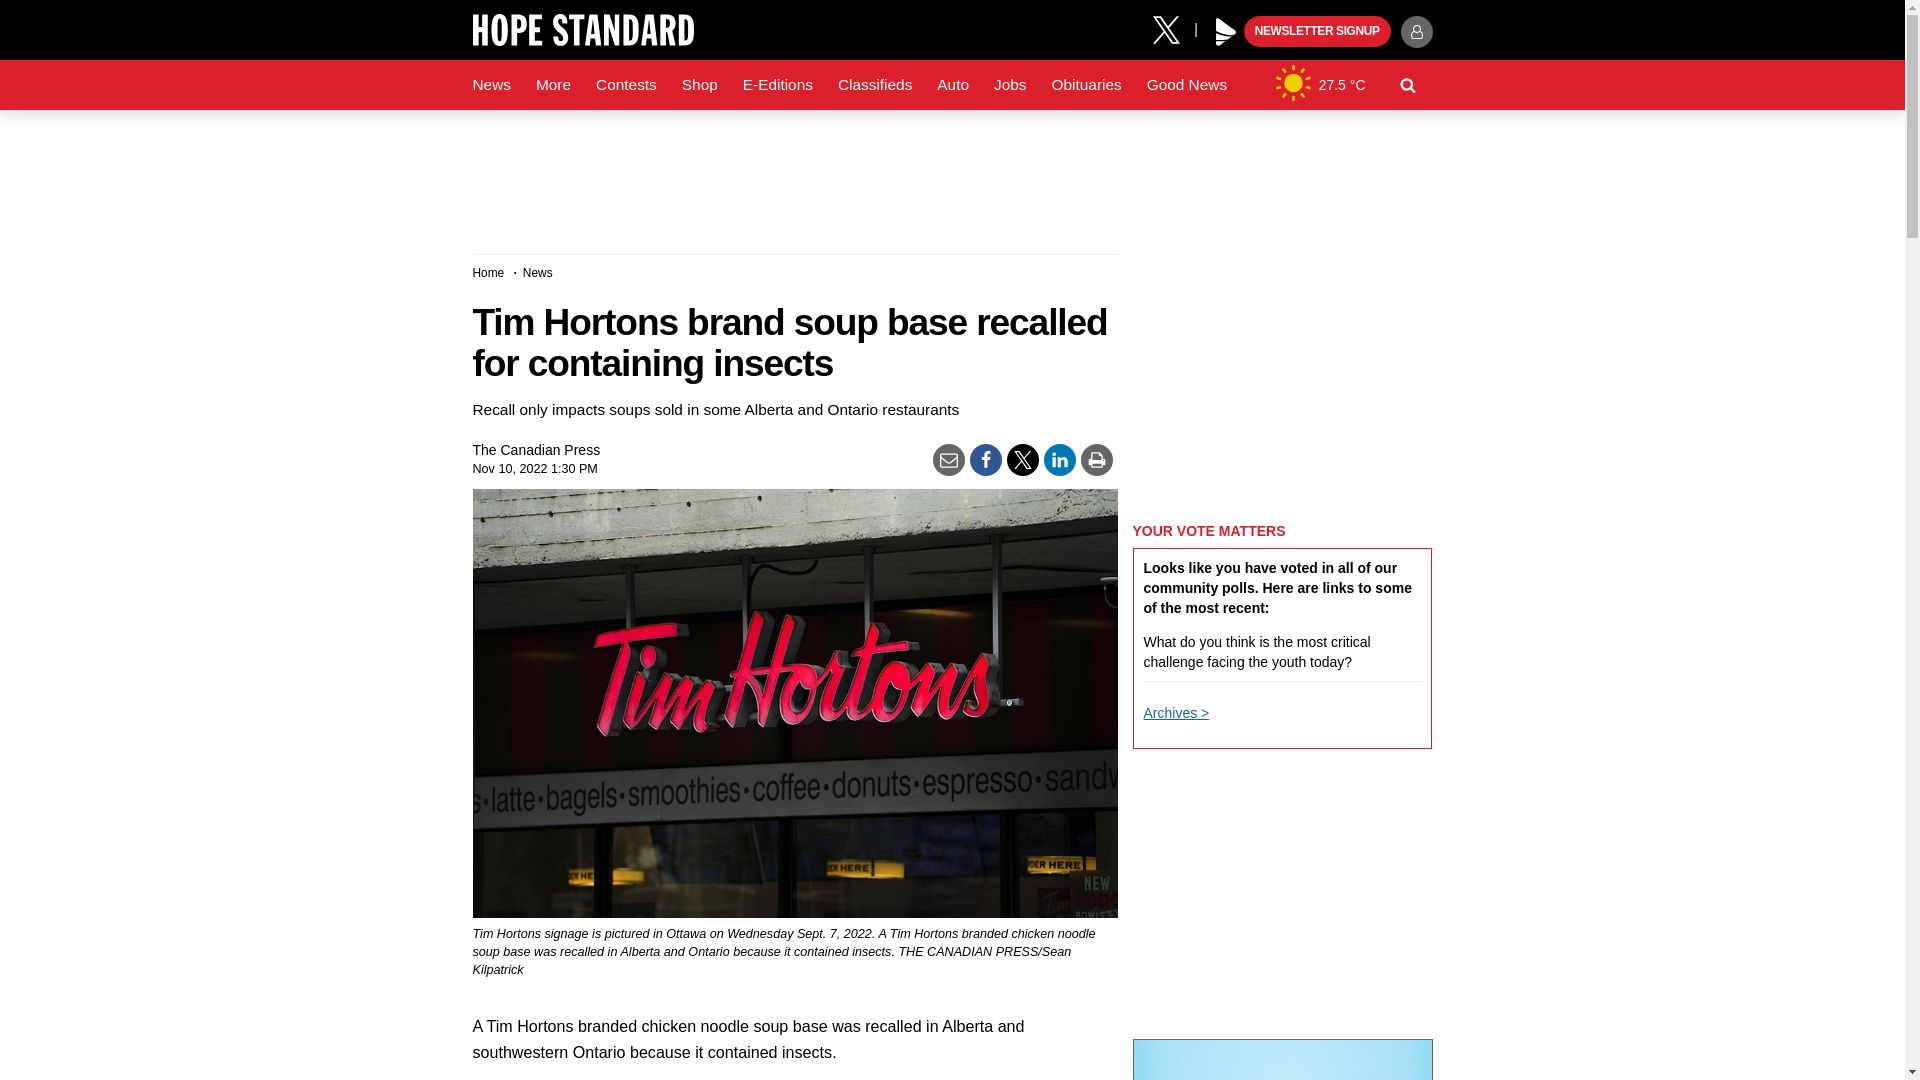  I want to click on Black Press Media, so click(1226, 32).